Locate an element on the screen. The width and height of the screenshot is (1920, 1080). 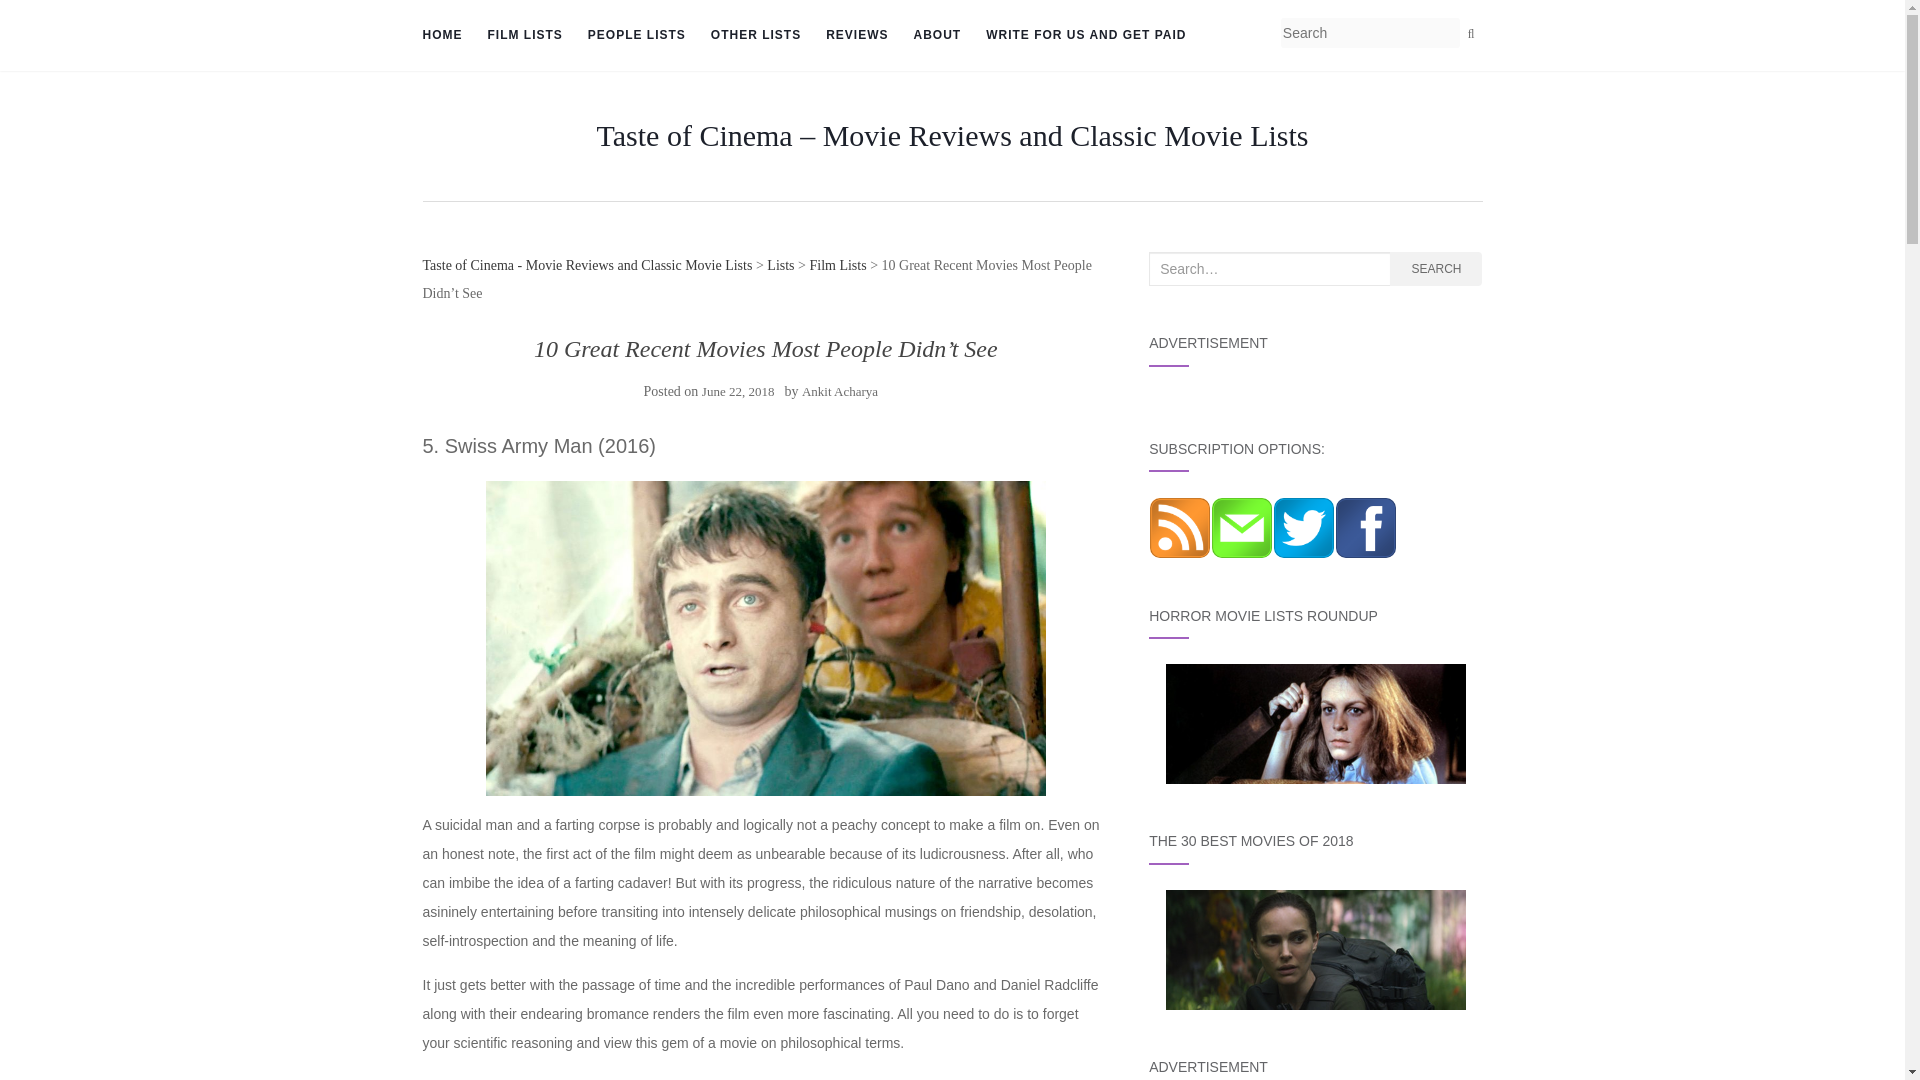
Film Lists is located at coordinates (524, 36).